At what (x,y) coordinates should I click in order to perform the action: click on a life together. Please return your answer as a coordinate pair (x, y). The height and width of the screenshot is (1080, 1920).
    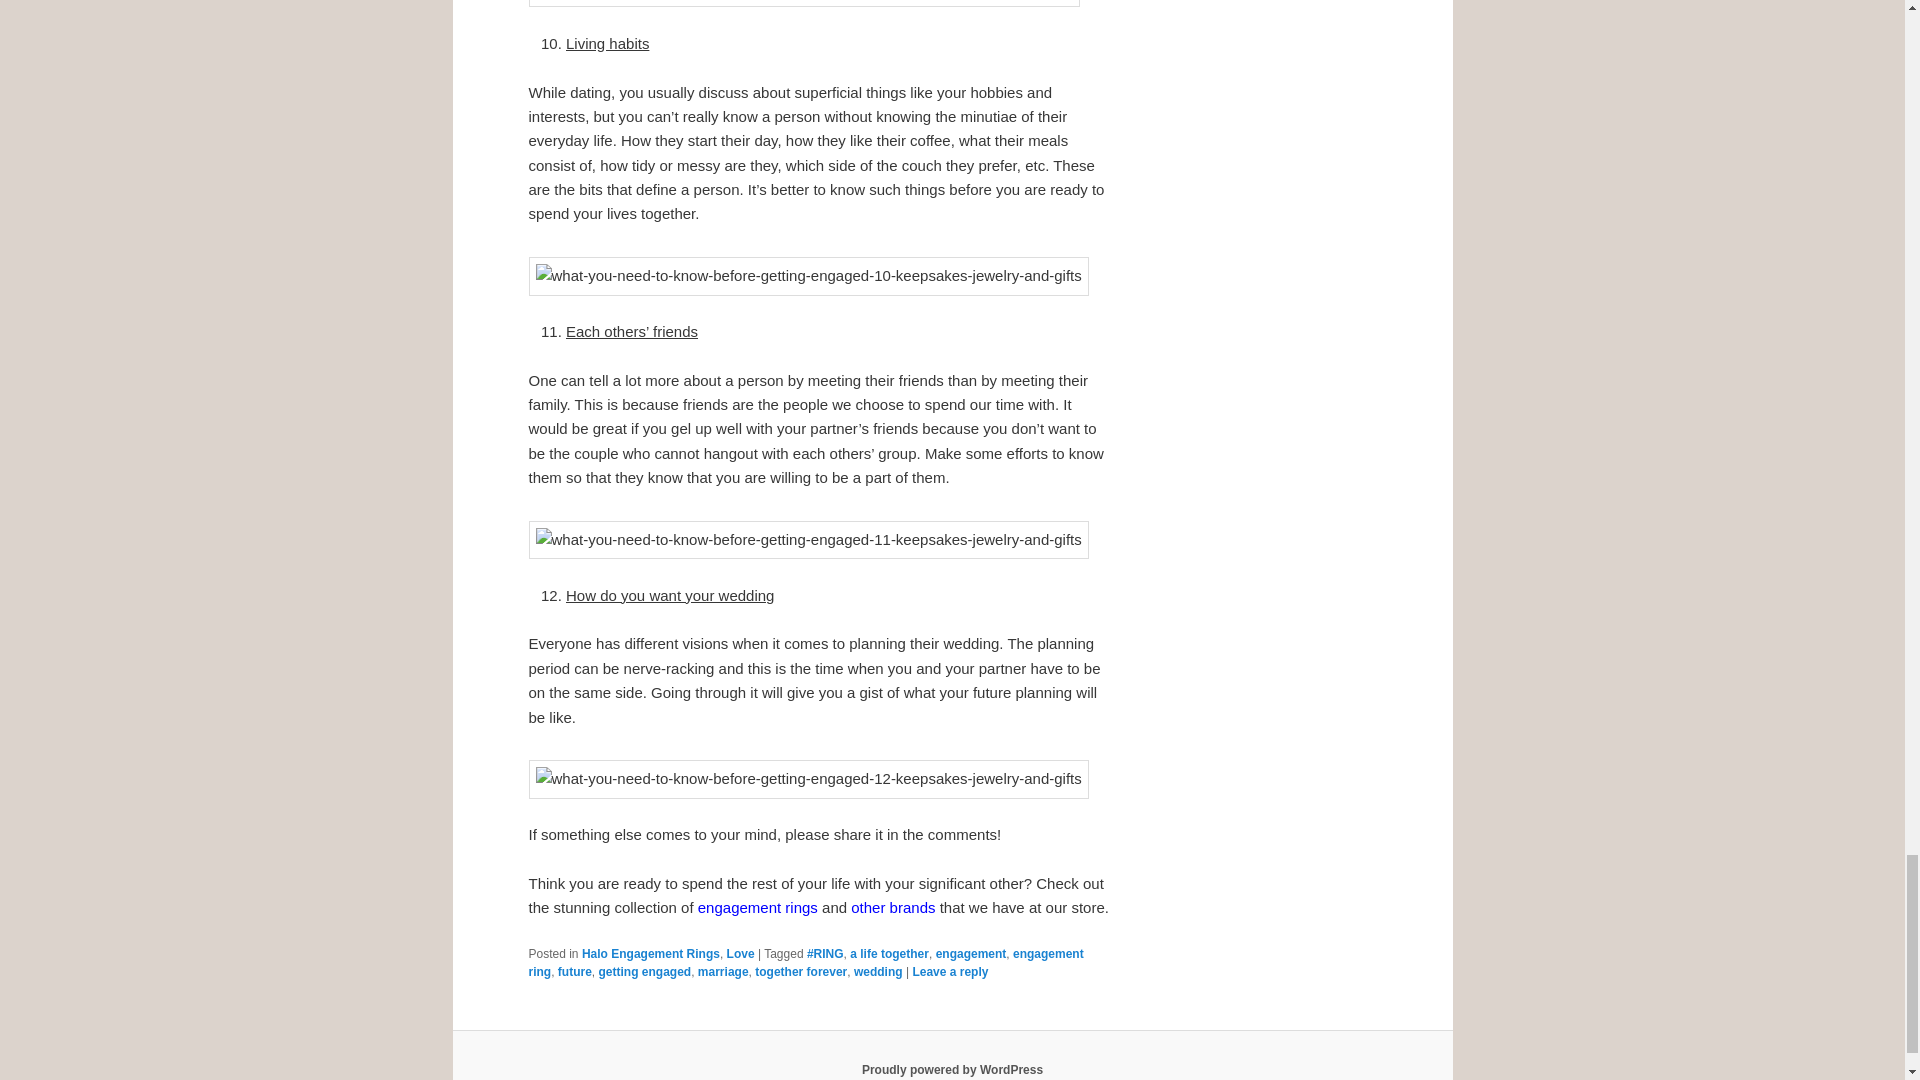
    Looking at the image, I should click on (890, 954).